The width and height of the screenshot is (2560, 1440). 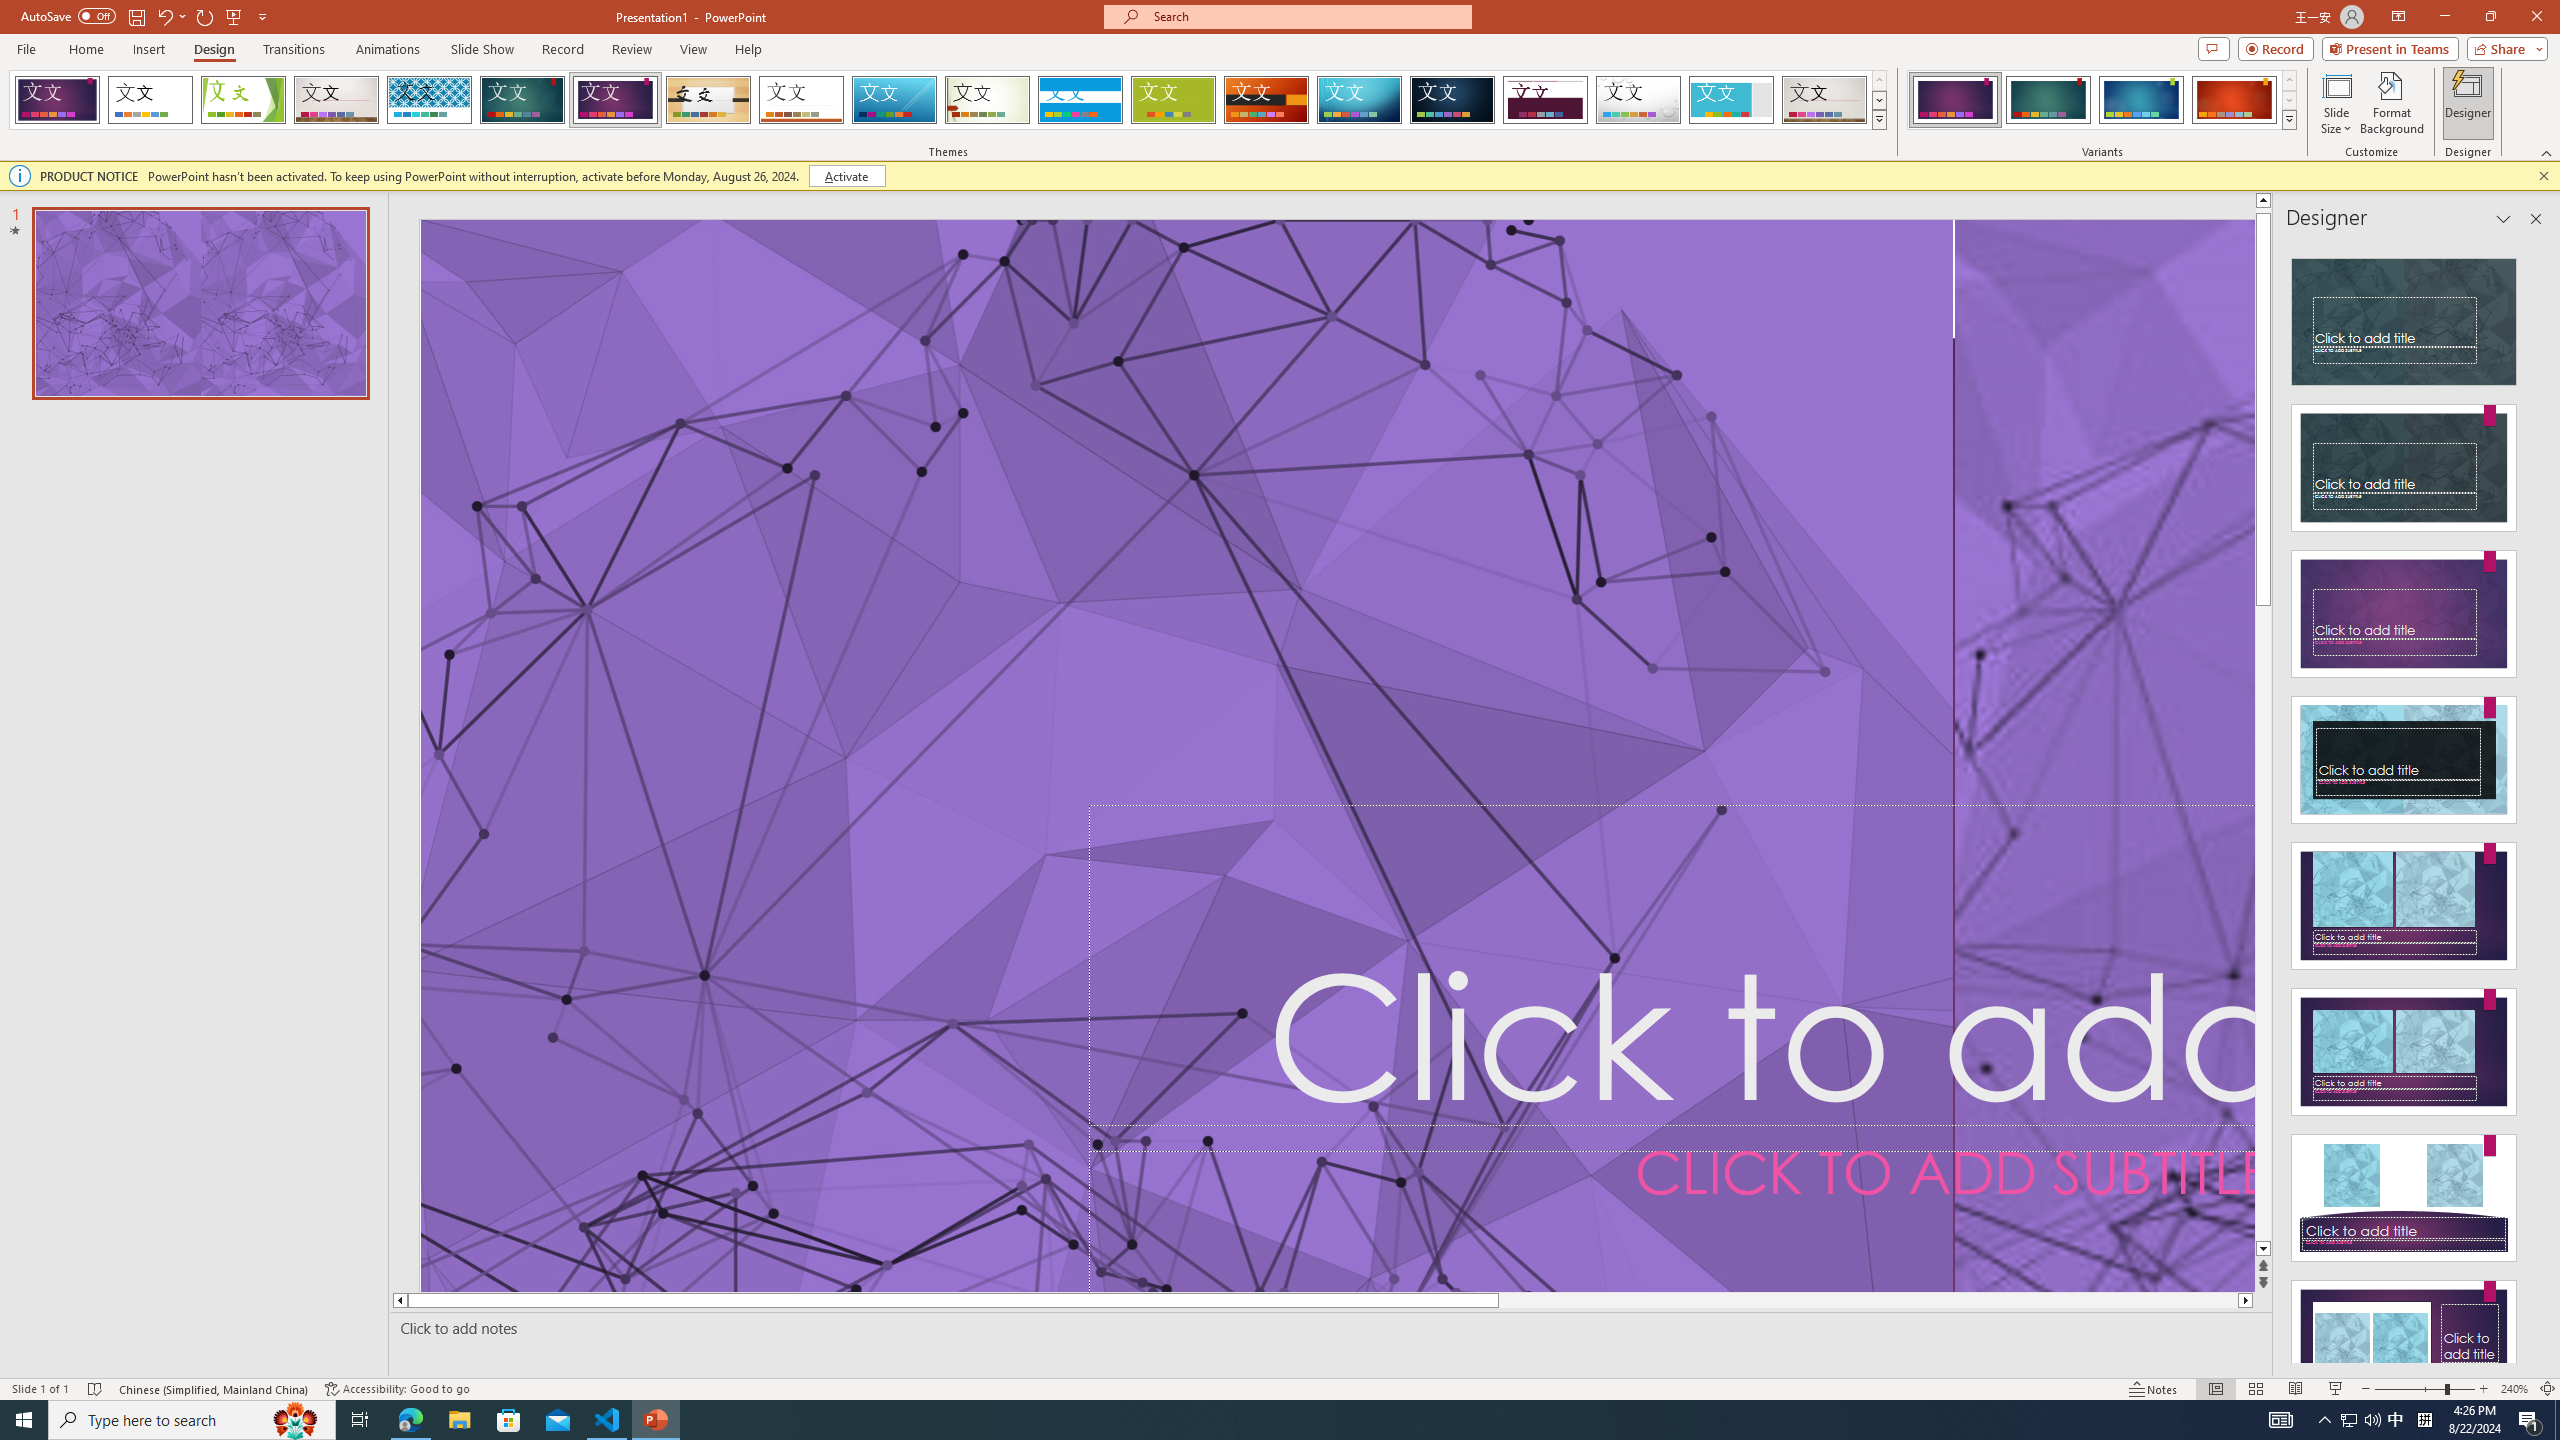 I want to click on Accessibility Checker Accessibility: Good to go, so click(x=398, y=1389).